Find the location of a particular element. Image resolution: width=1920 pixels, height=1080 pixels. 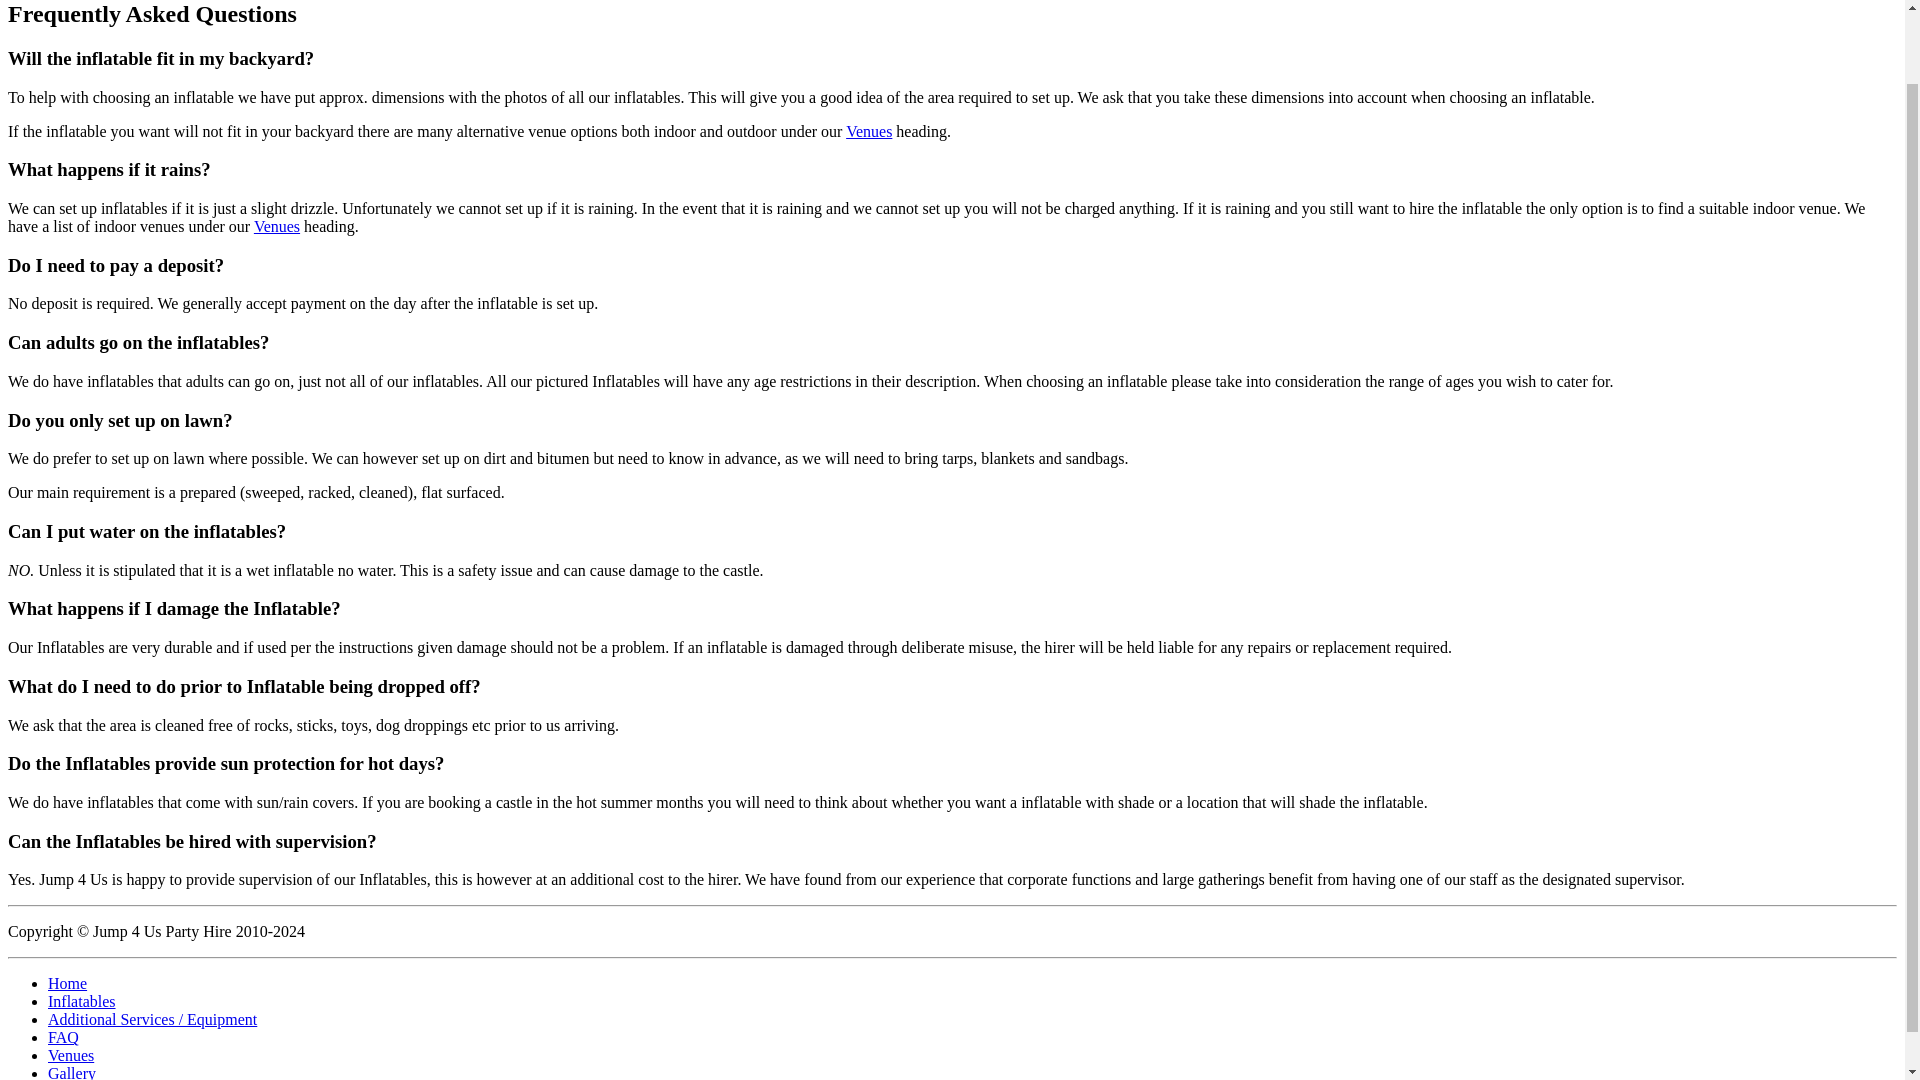

Venues is located at coordinates (869, 132).